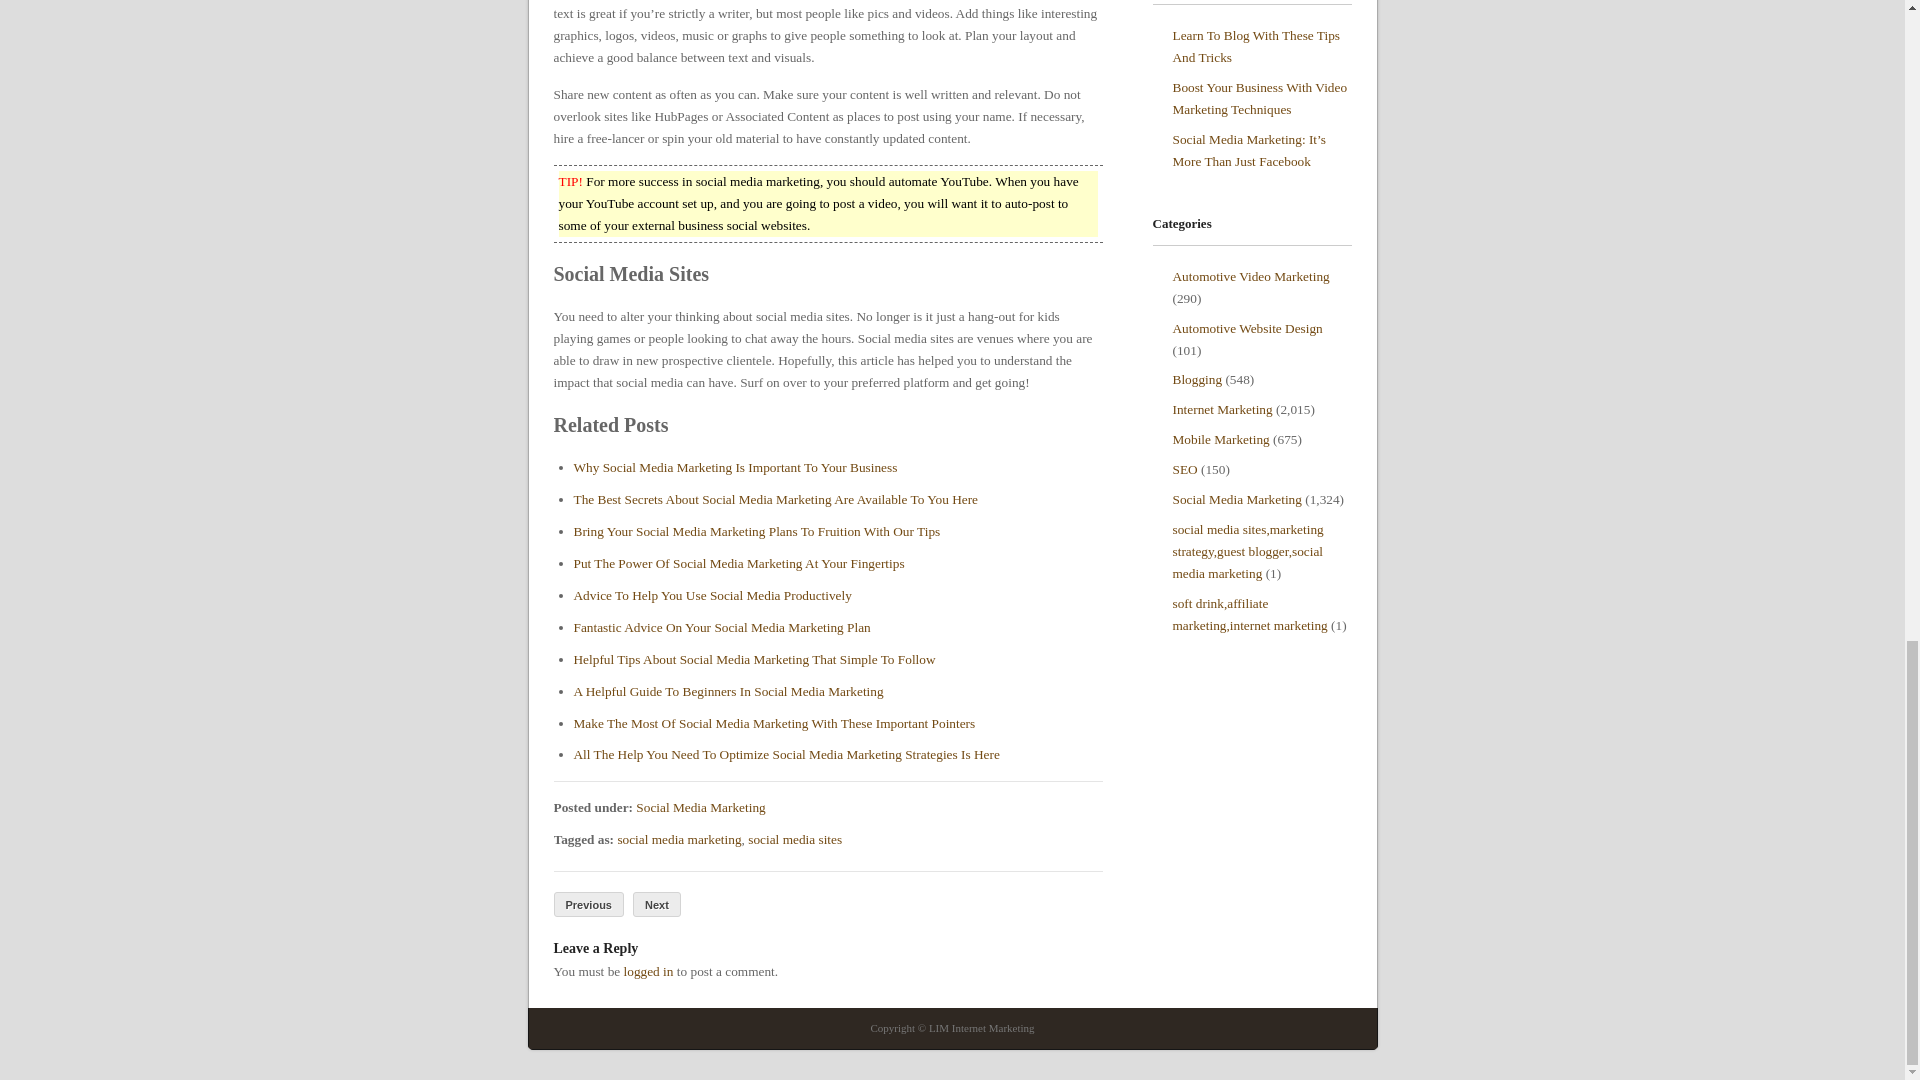  I want to click on Put The Power Of Social Media Marketing At Your Fingertips, so click(739, 564).